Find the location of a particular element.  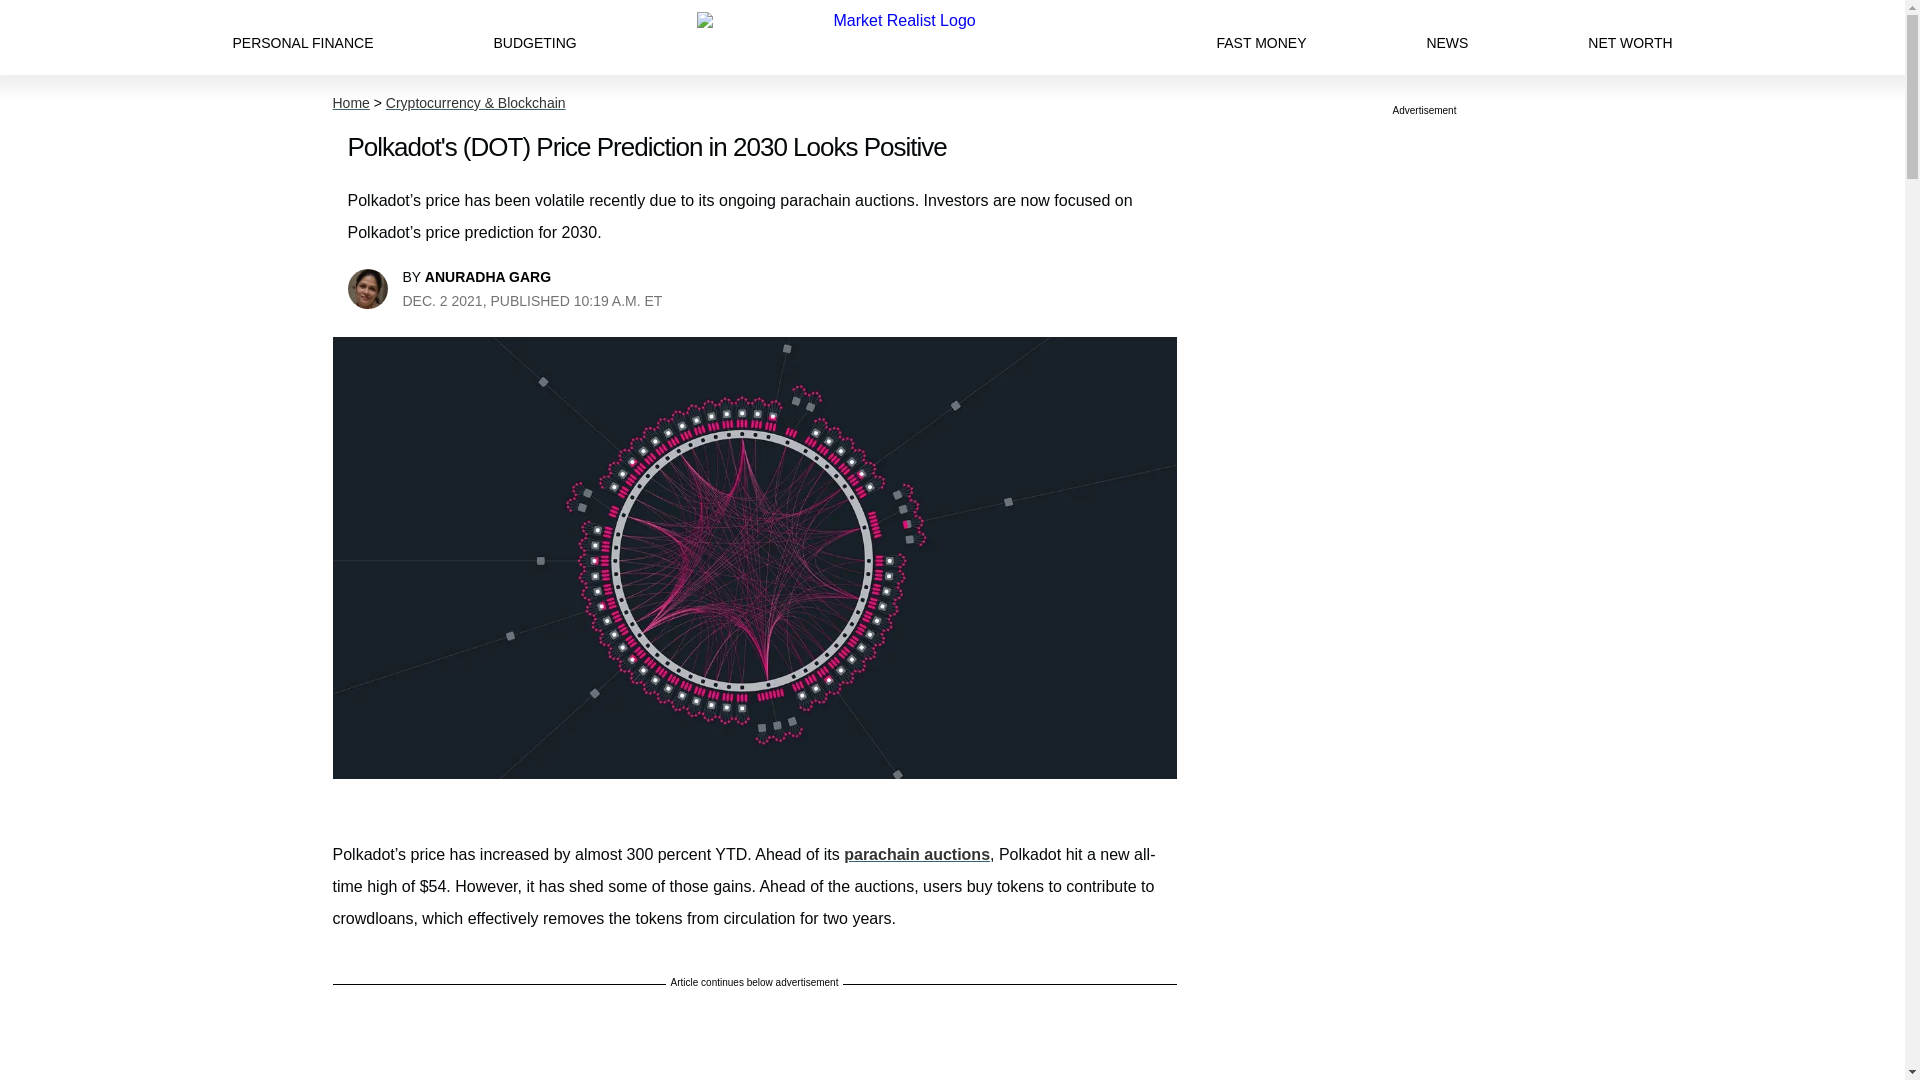

NET WORTH is located at coordinates (1630, 37).